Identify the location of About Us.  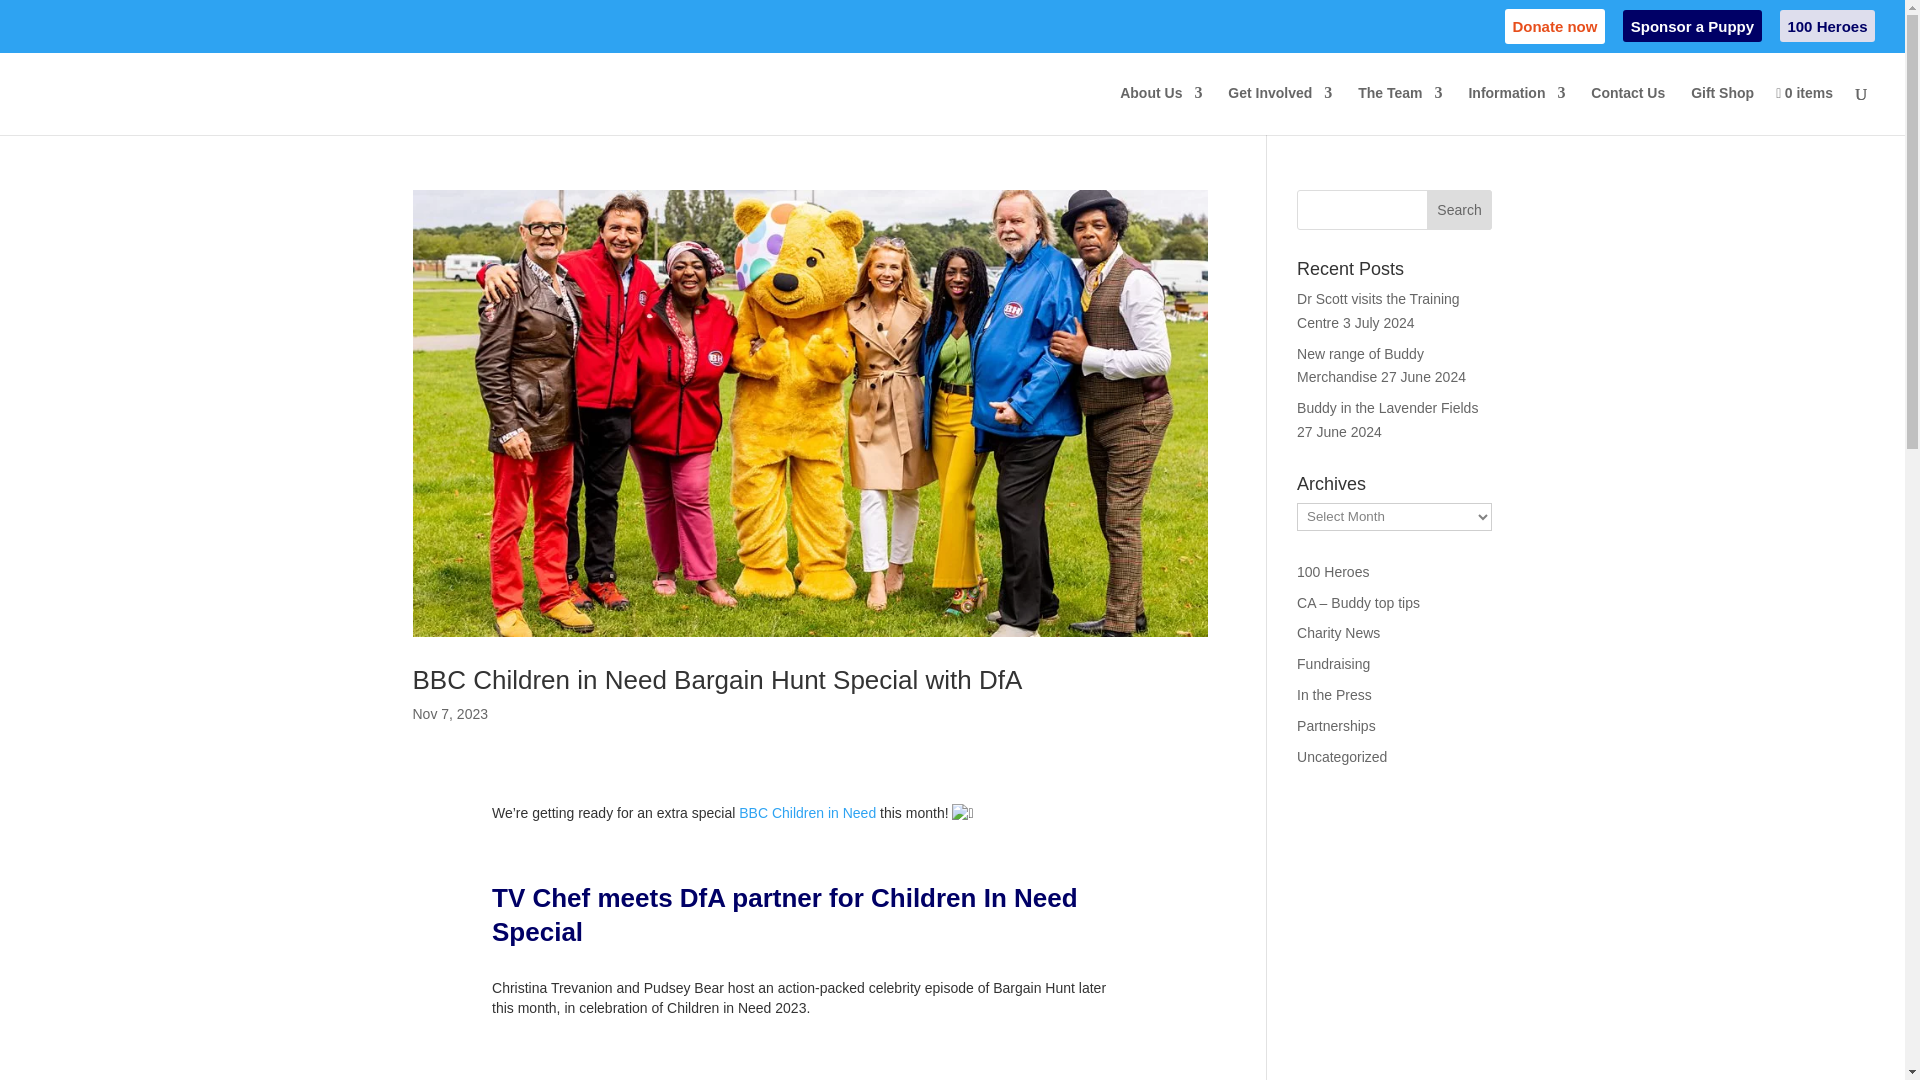
(1160, 109).